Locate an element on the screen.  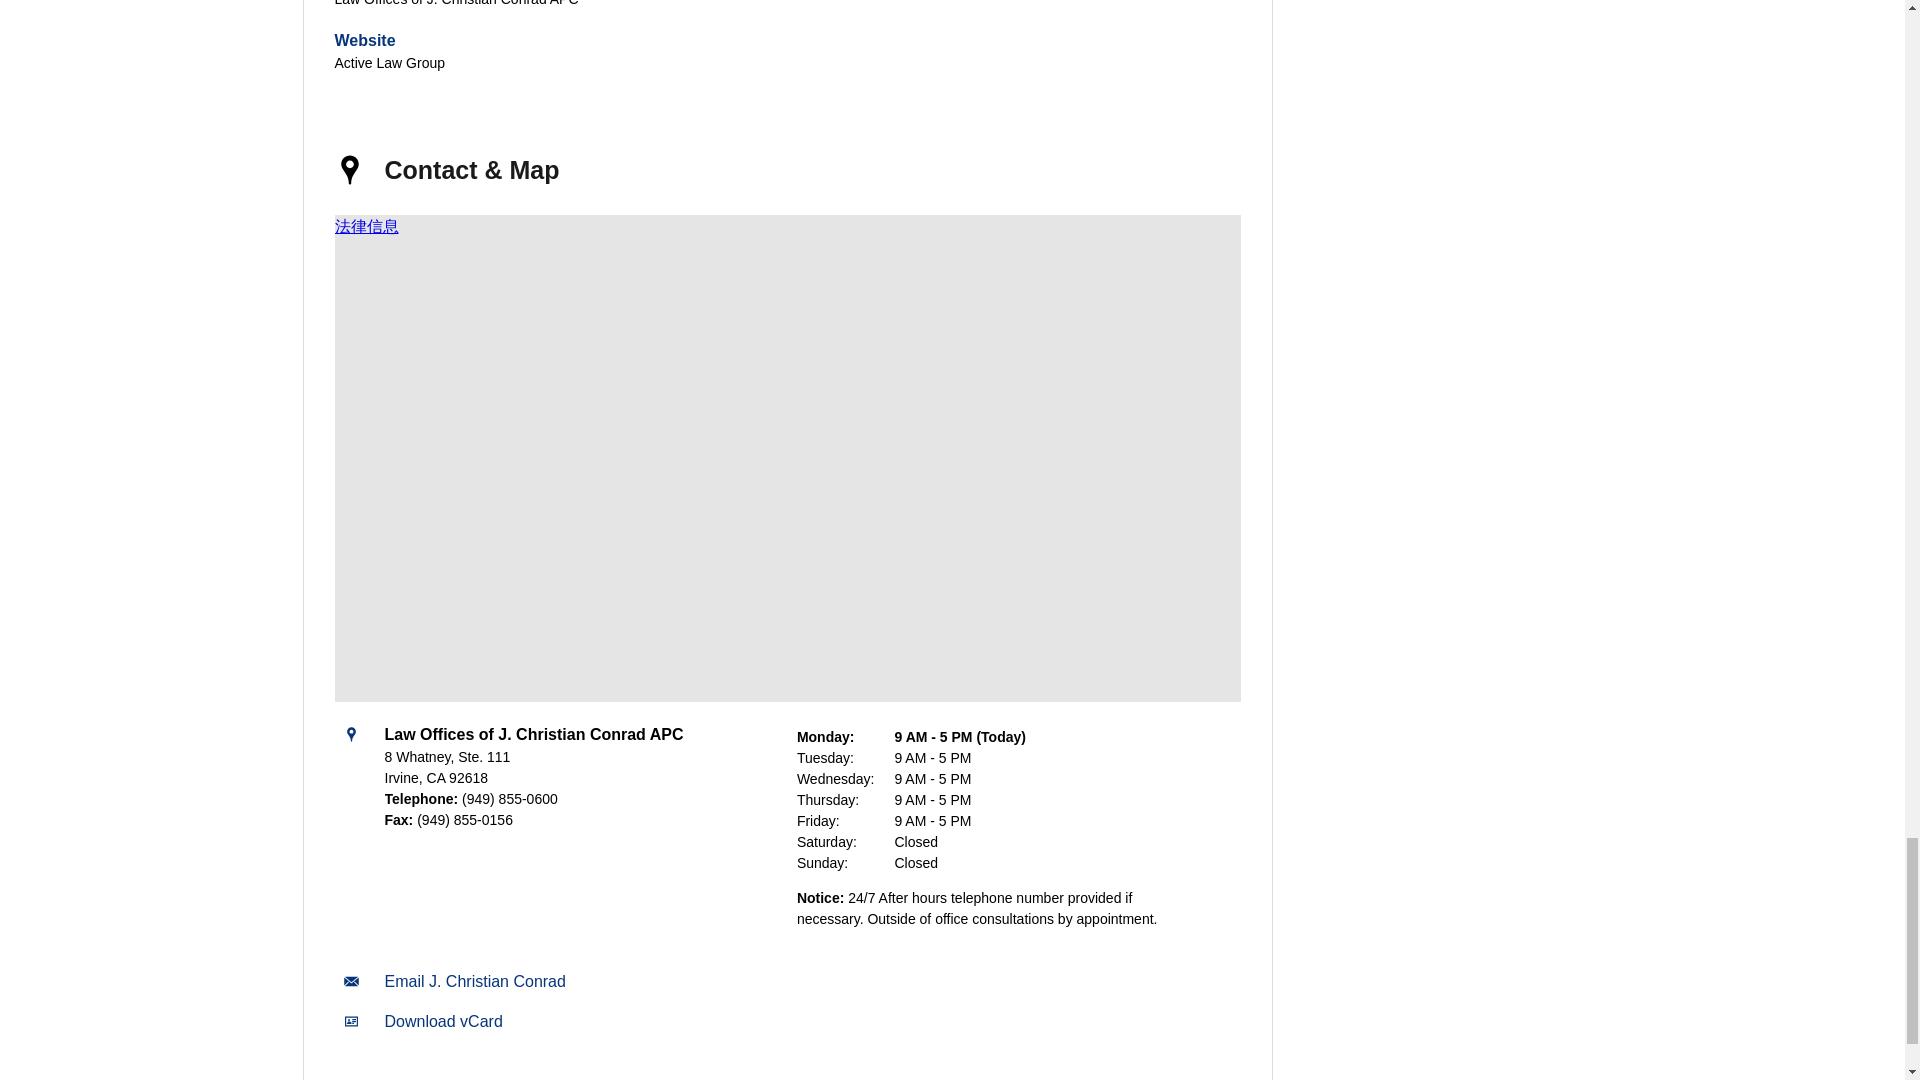
Email J. Christian Conrad is located at coordinates (474, 982).